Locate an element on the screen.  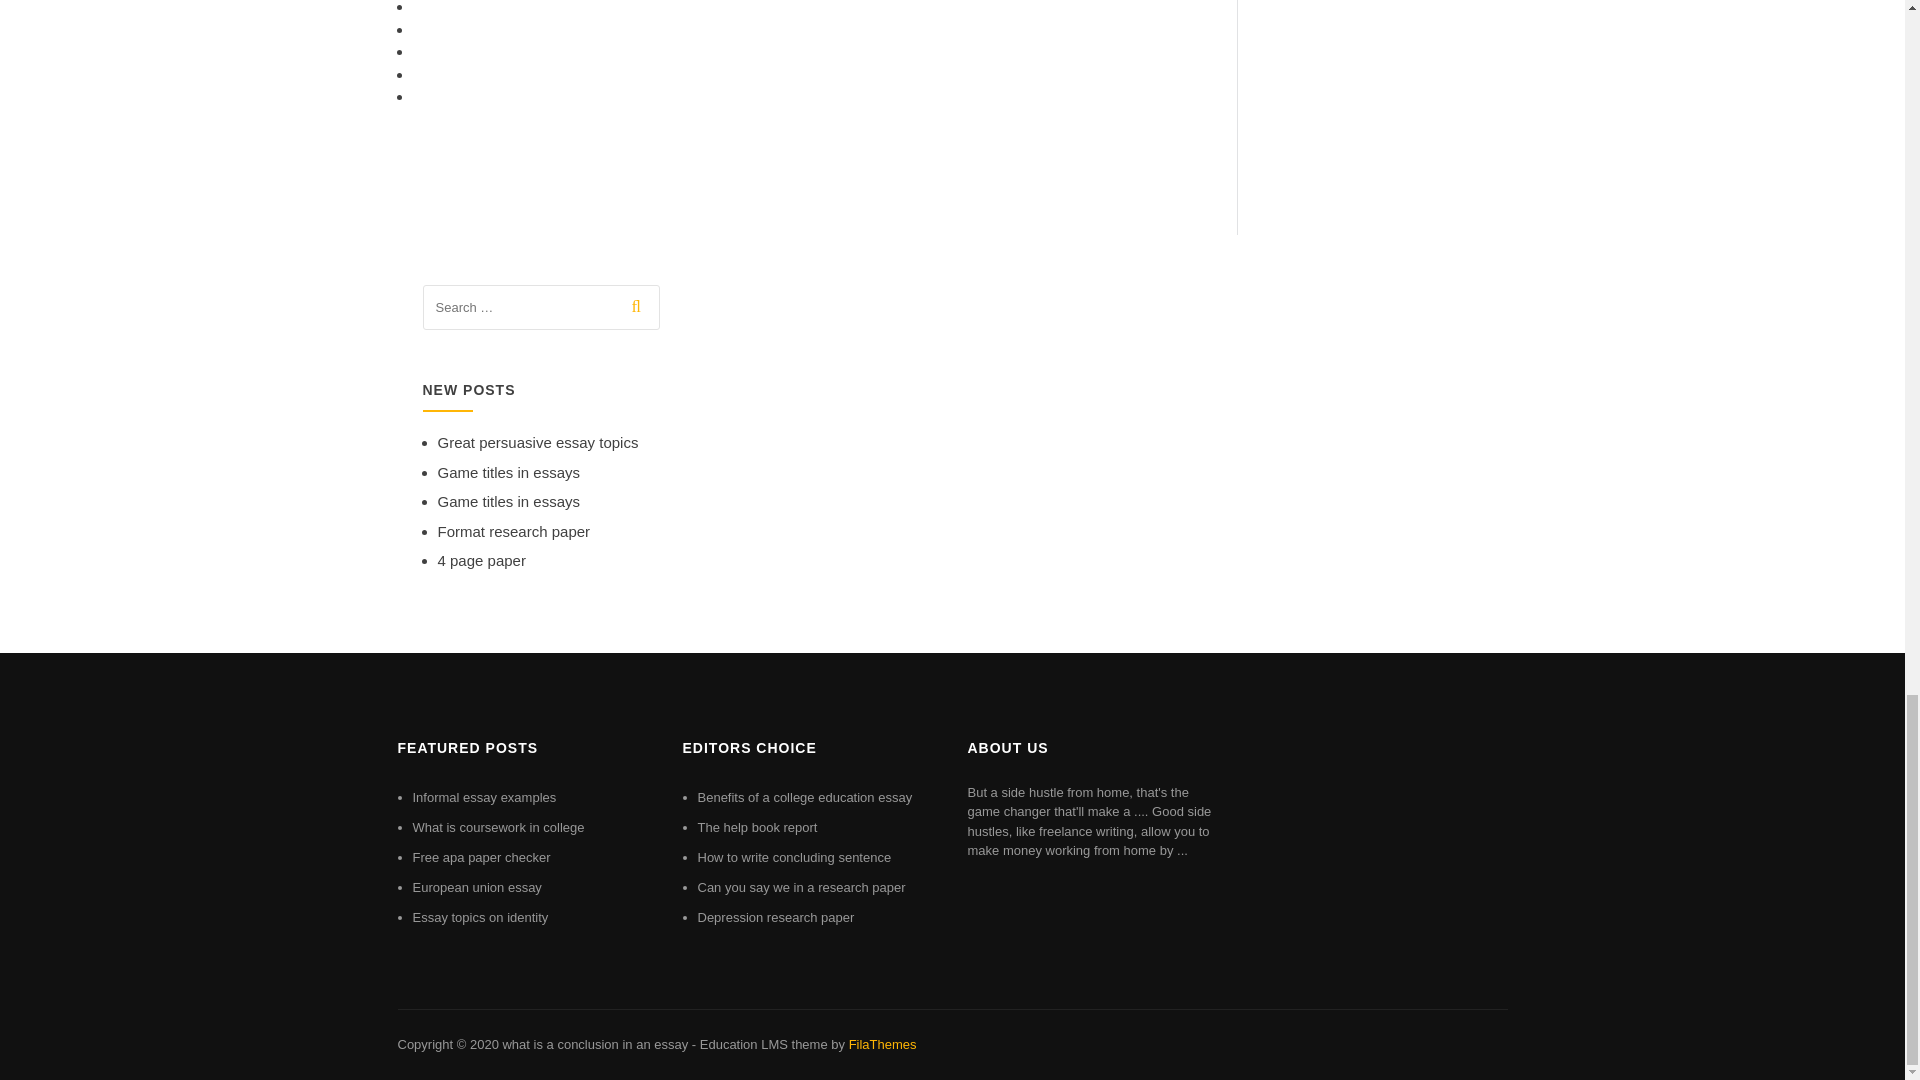
Game titles in essays is located at coordinates (509, 500).